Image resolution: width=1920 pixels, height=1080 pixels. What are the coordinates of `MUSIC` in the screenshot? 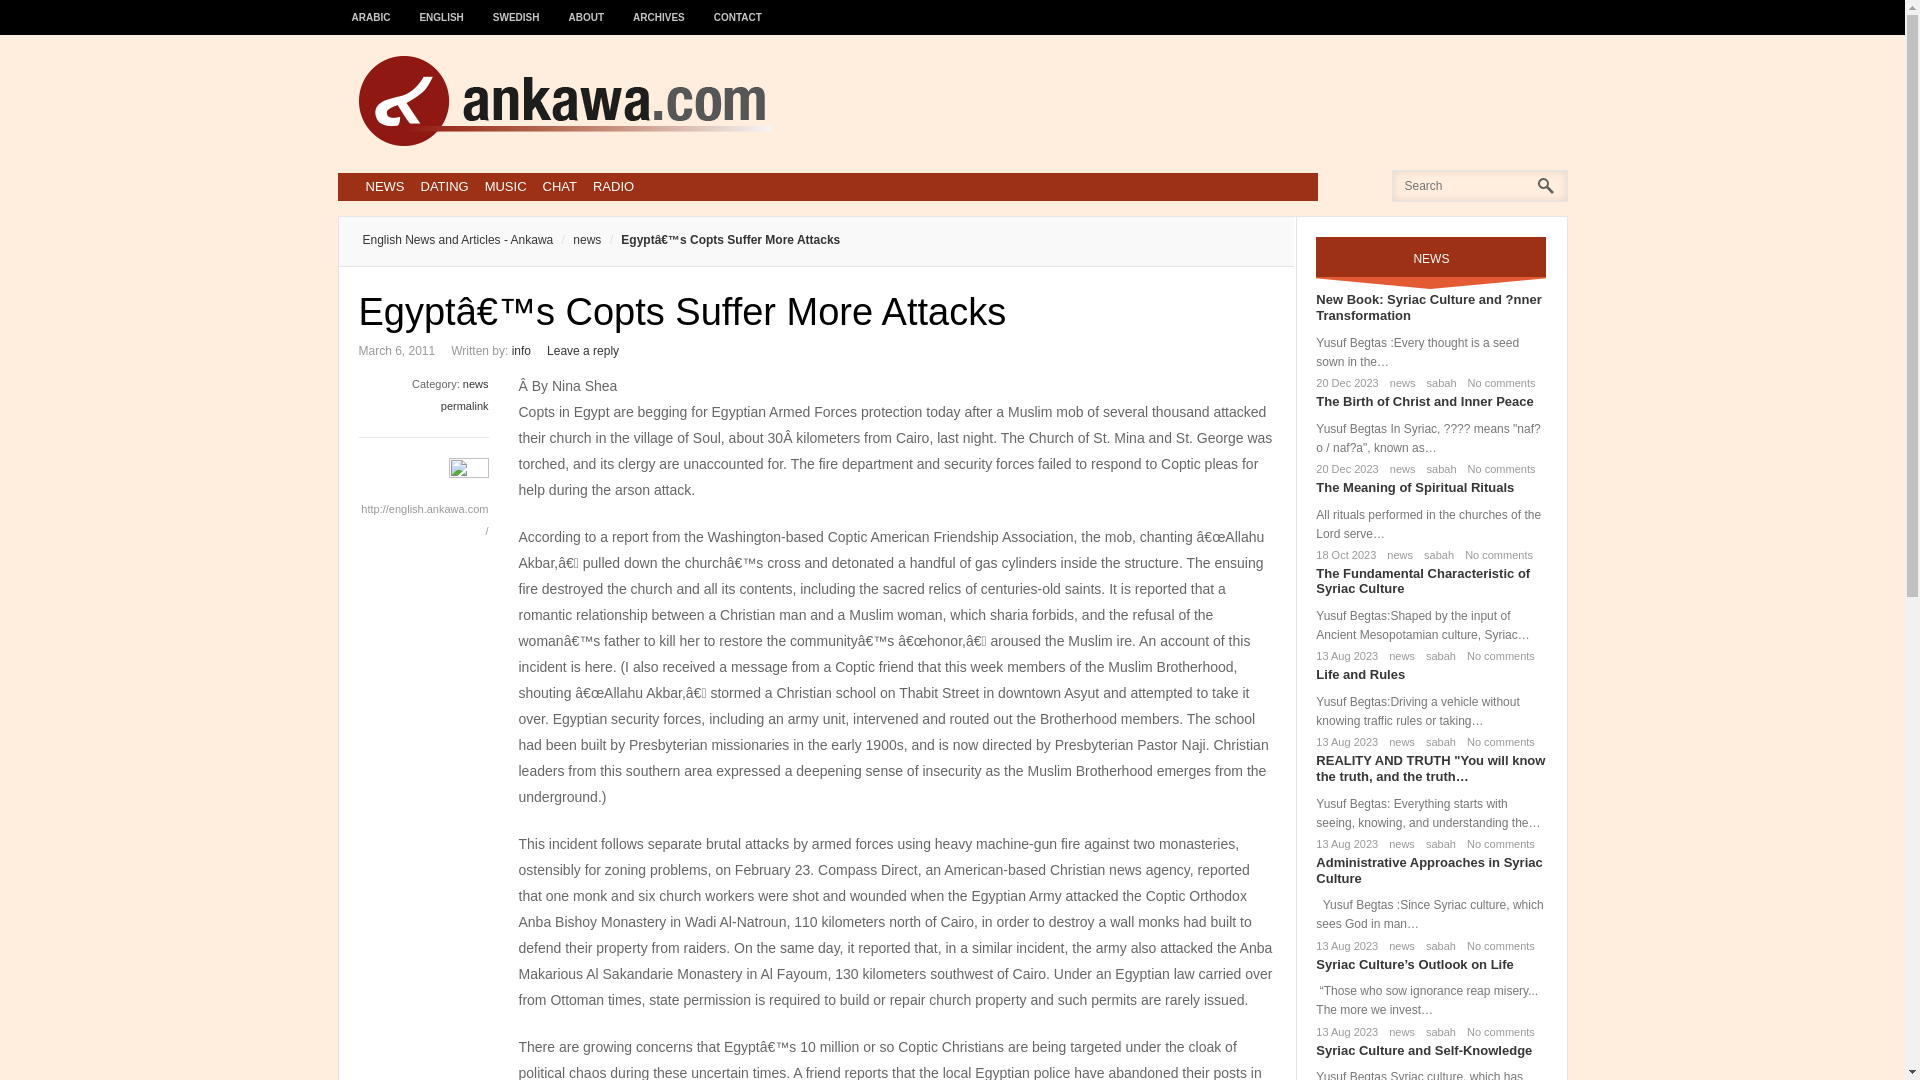 It's located at (506, 186).